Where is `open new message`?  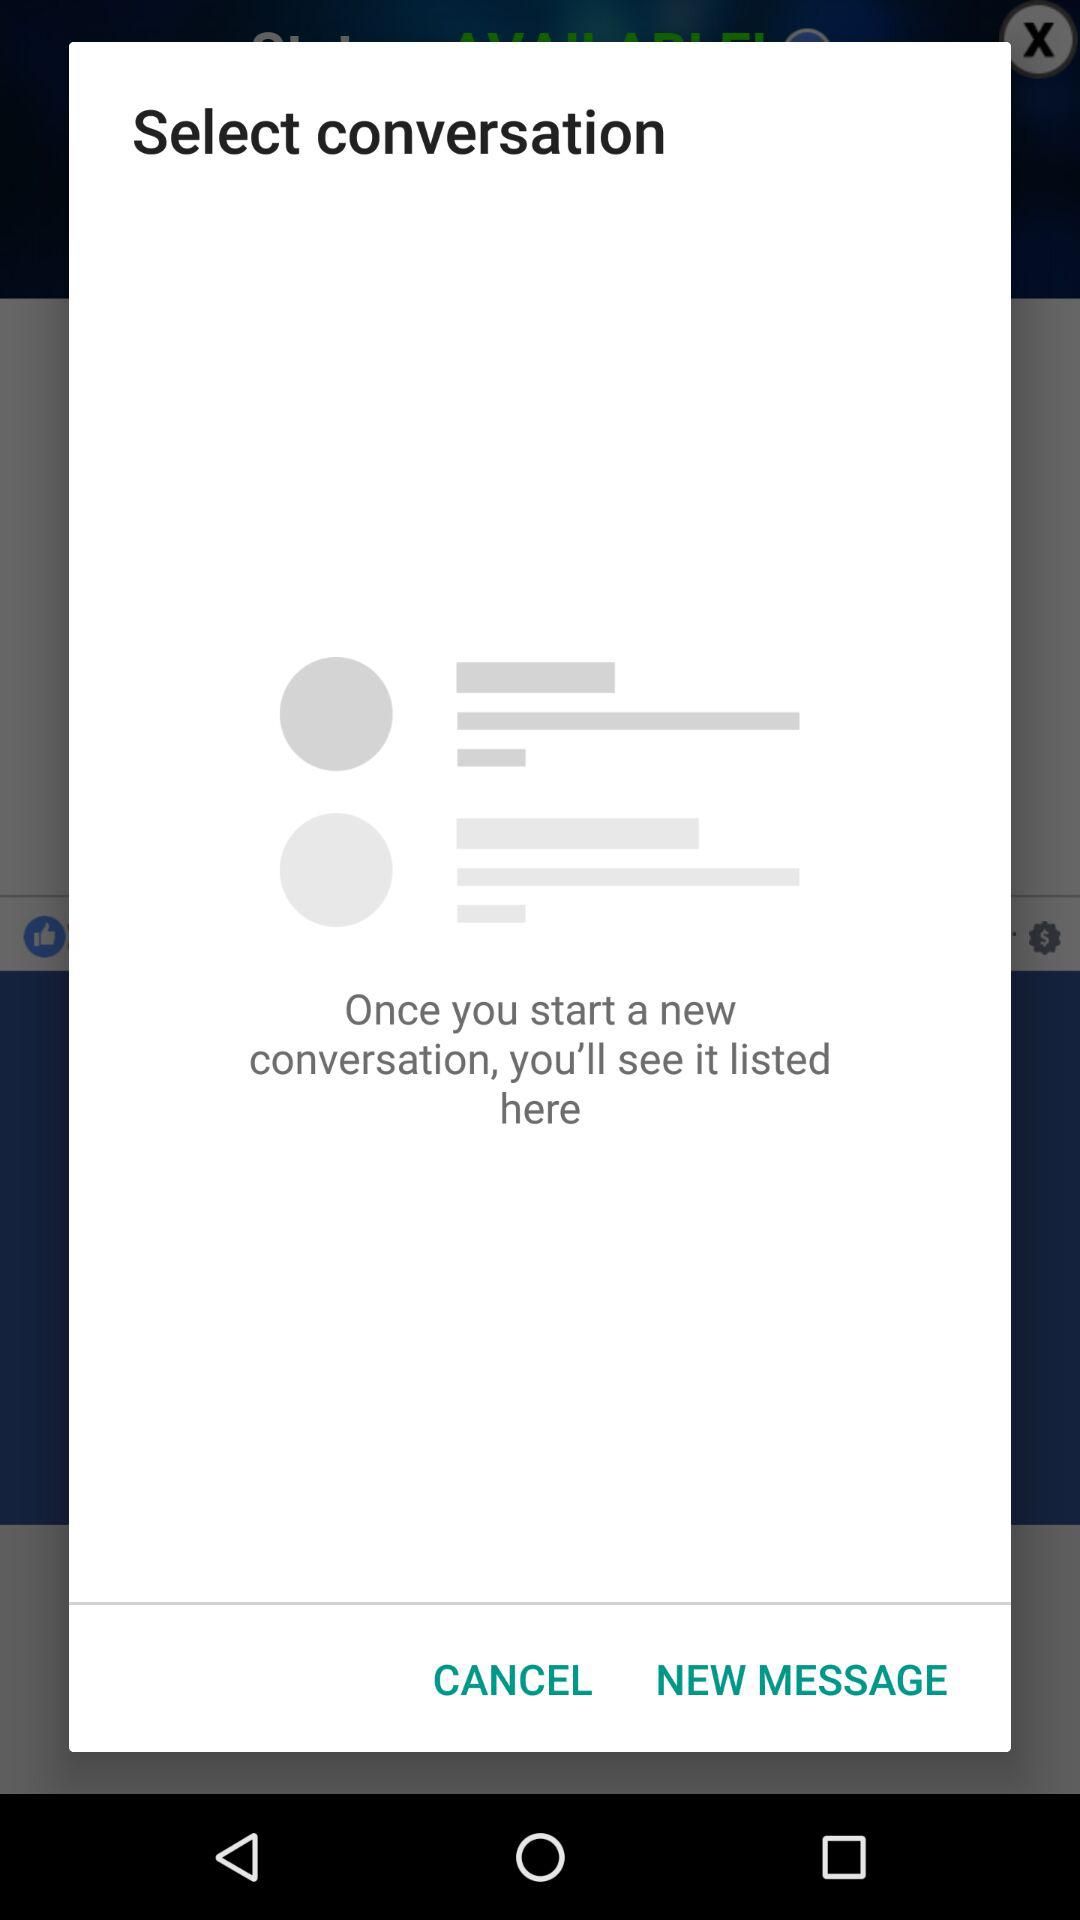
open new message is located at coordinates (802, 1678).